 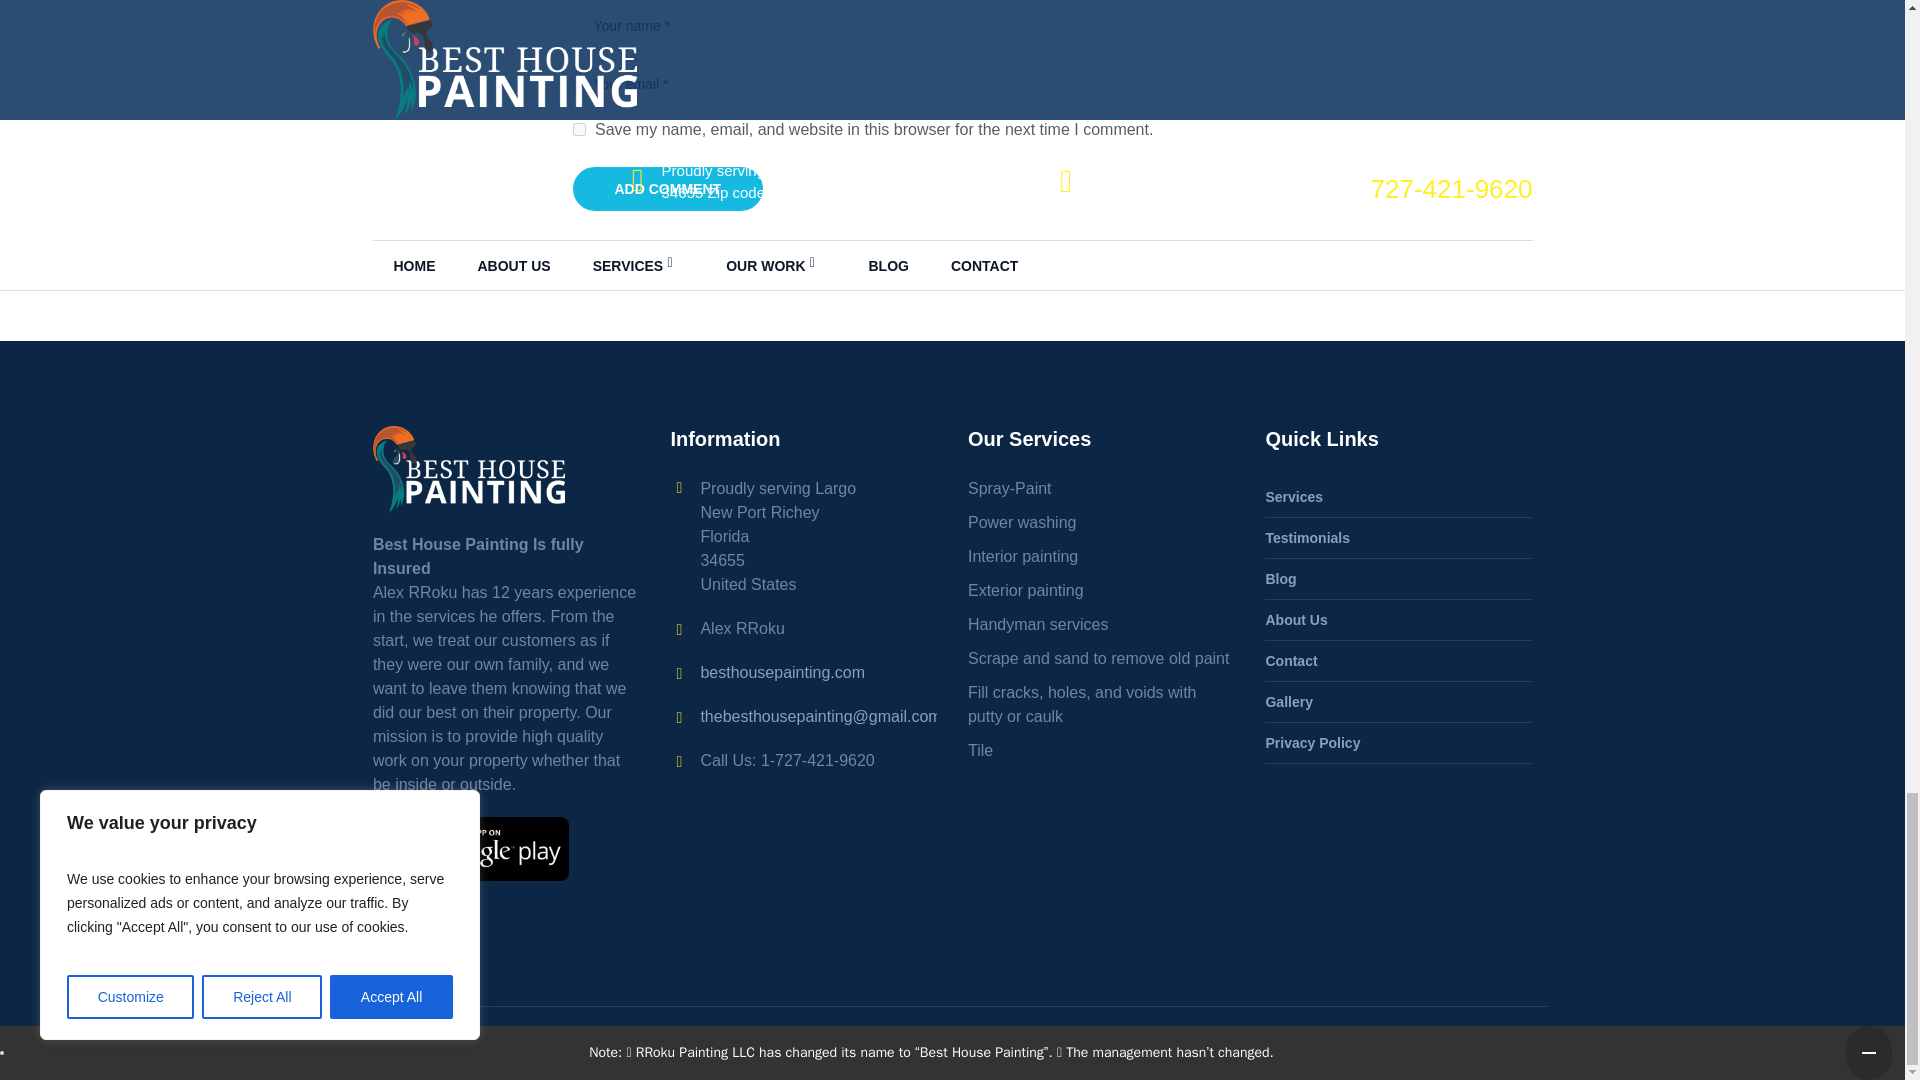 I want to click on Instagram, so click(x=1514, y=1044).